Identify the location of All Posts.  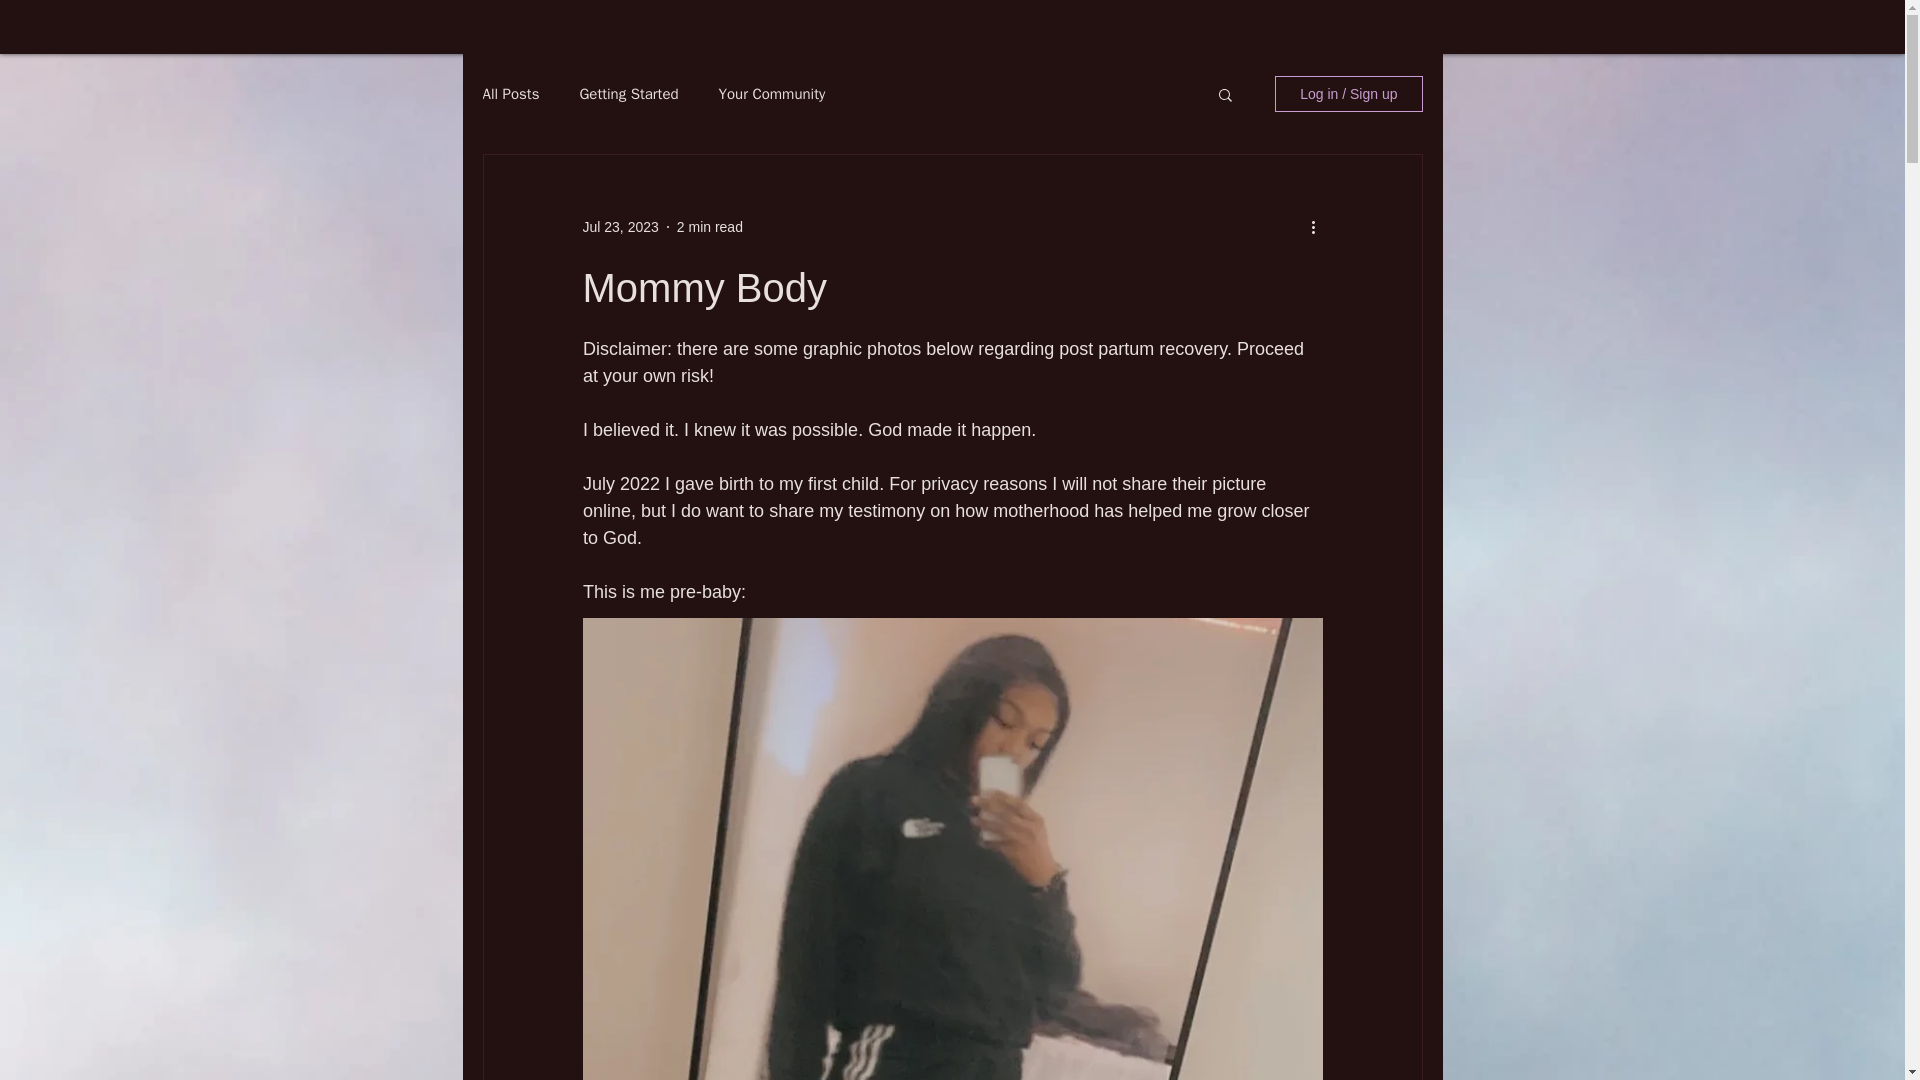
(510, 93).